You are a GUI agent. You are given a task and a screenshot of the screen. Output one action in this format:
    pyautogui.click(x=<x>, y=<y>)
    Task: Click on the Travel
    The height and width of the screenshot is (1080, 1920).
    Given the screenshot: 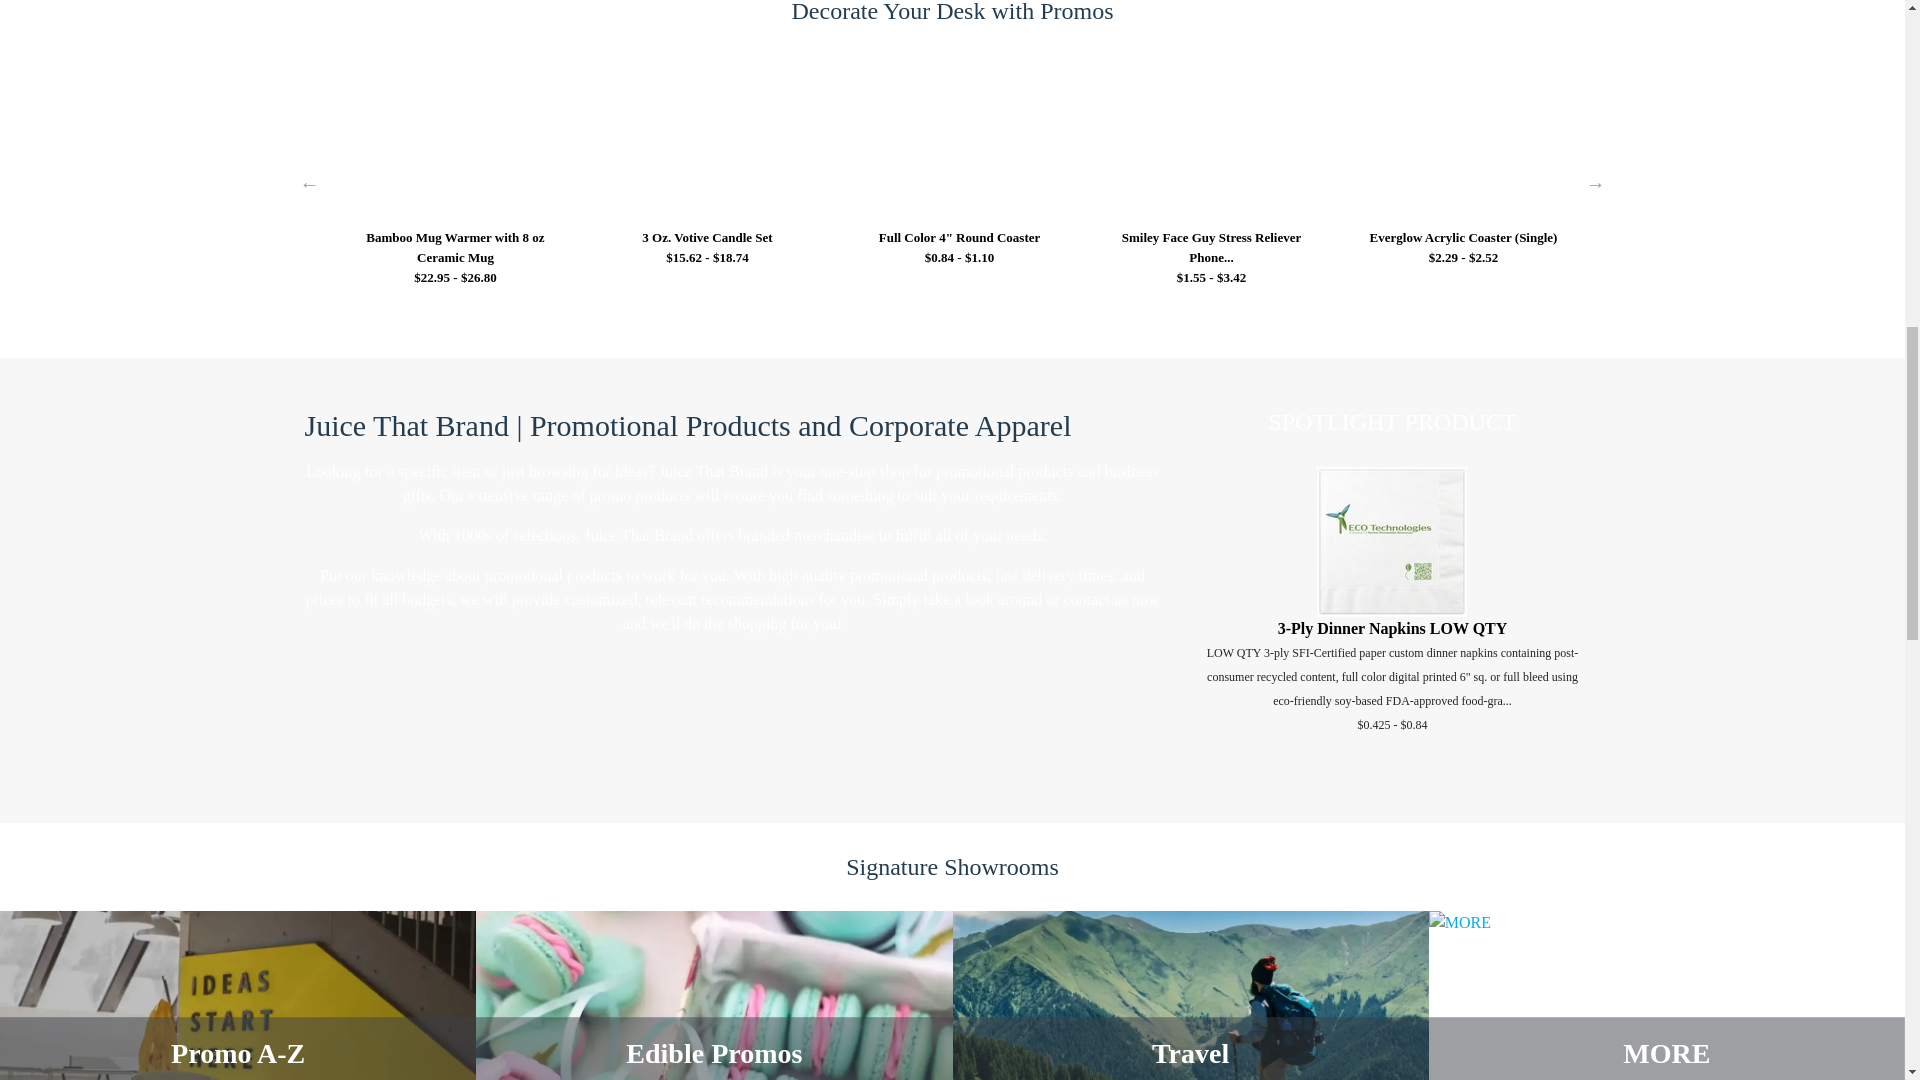 What is the action you would take?
    pyautogui.click(x=1190, y=996)
    